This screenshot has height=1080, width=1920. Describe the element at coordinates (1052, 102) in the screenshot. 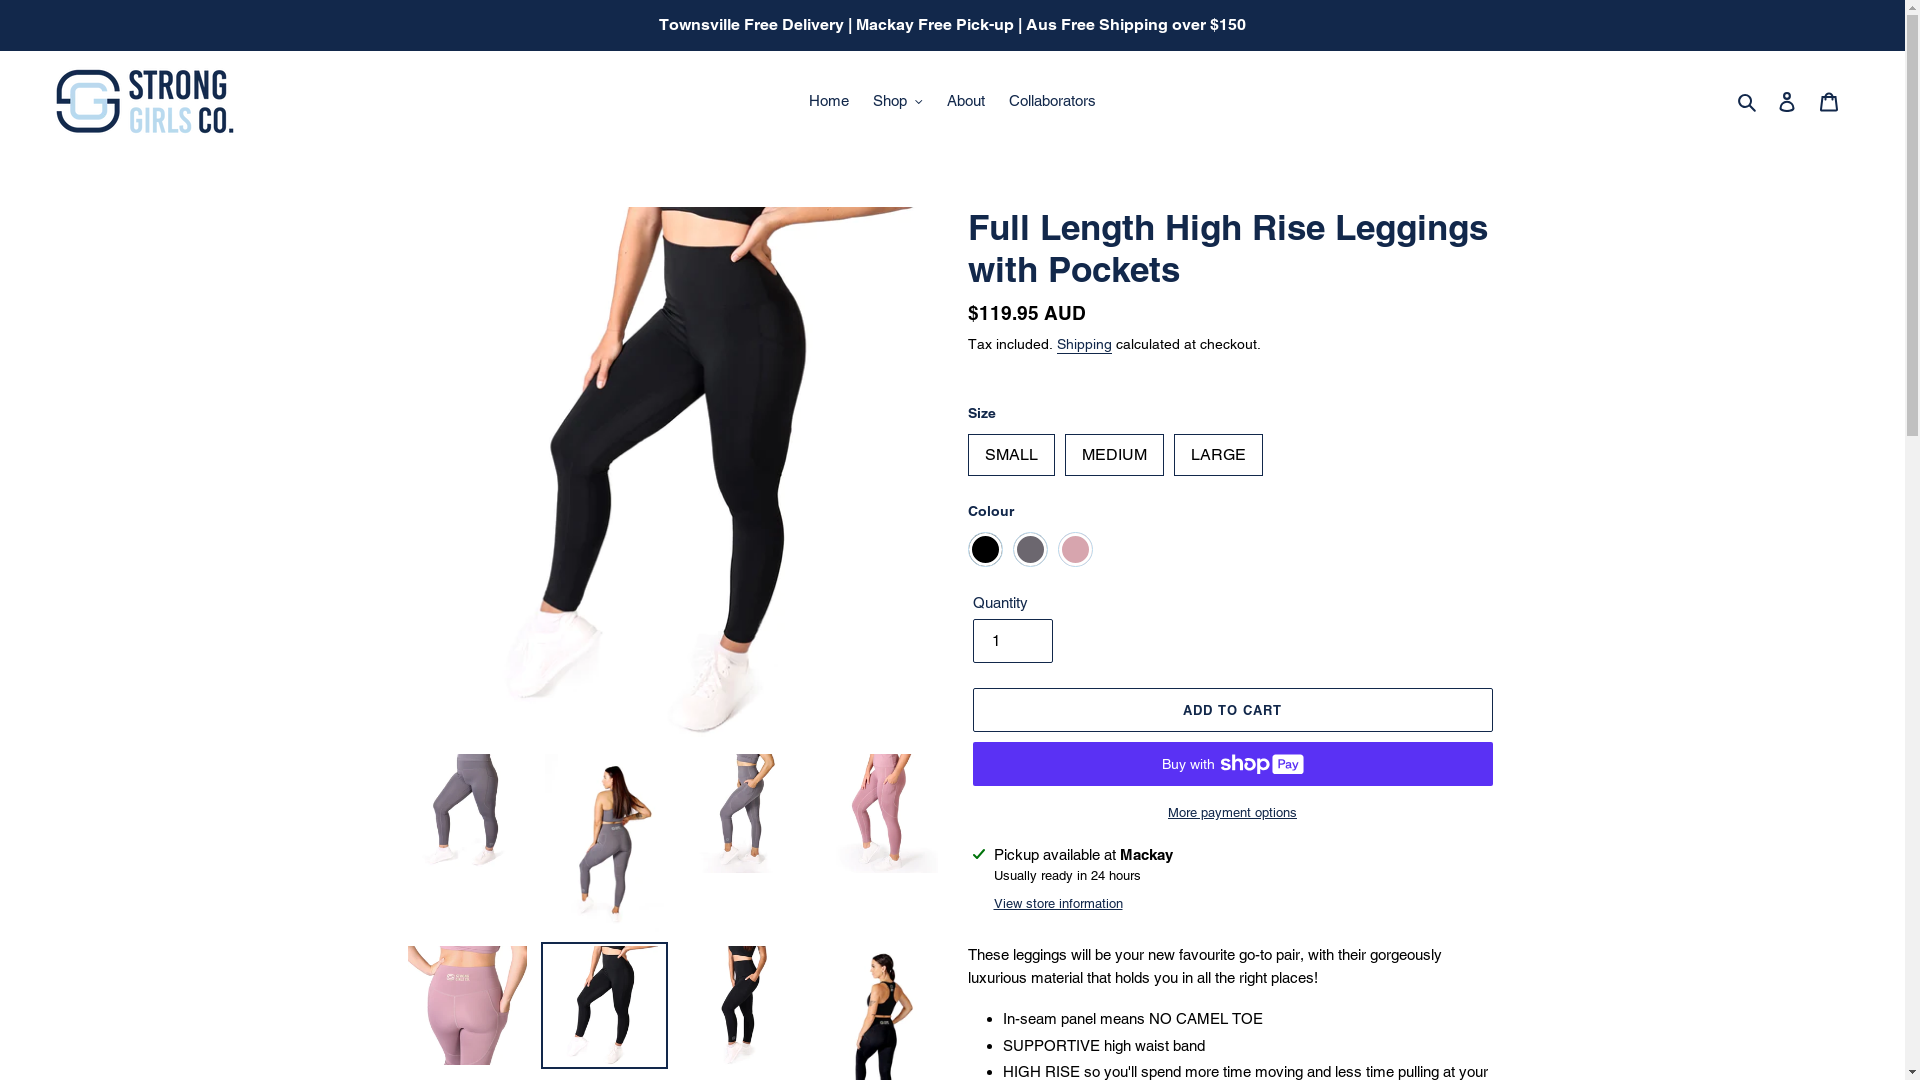

I see `Collaborators` at that location.